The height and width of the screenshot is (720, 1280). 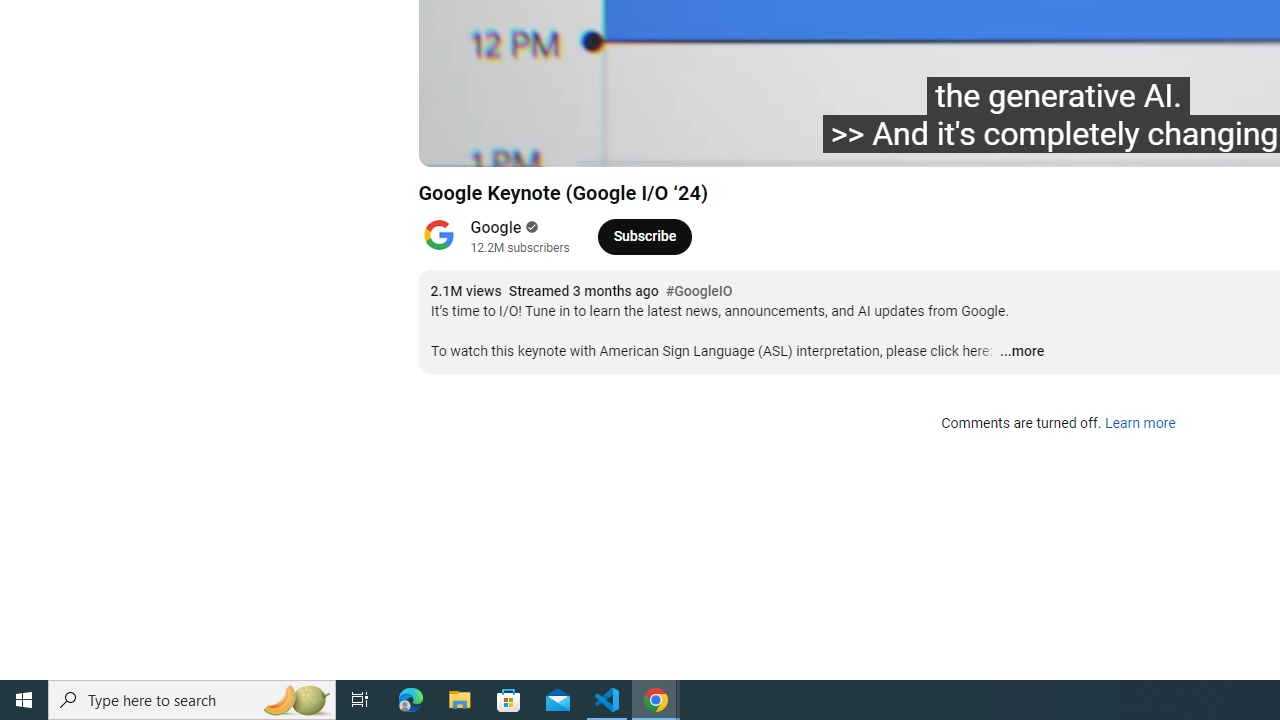 I want to click on Subscribe to Google., so click(x=644, y=236).